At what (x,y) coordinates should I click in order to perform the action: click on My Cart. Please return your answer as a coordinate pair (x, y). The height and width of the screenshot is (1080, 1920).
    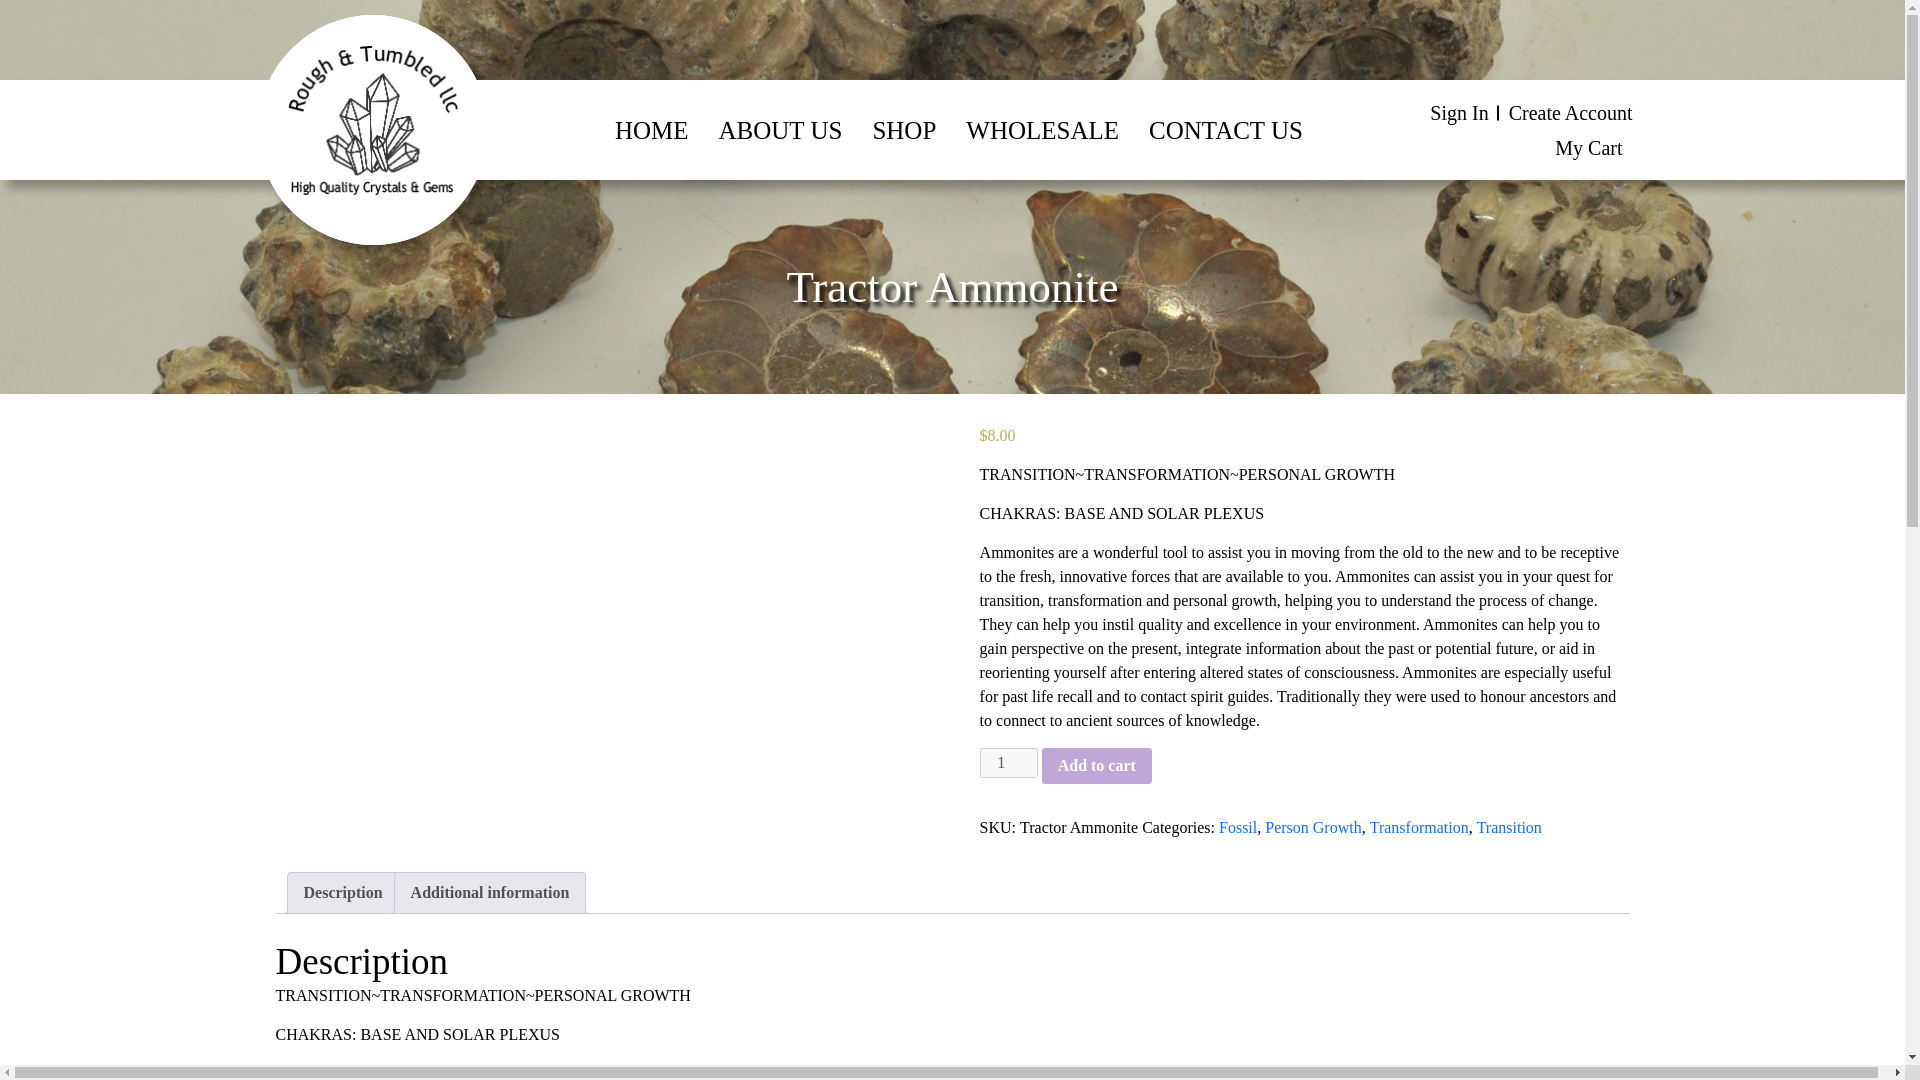
    Looking at the image, I should click on (1594, 148).